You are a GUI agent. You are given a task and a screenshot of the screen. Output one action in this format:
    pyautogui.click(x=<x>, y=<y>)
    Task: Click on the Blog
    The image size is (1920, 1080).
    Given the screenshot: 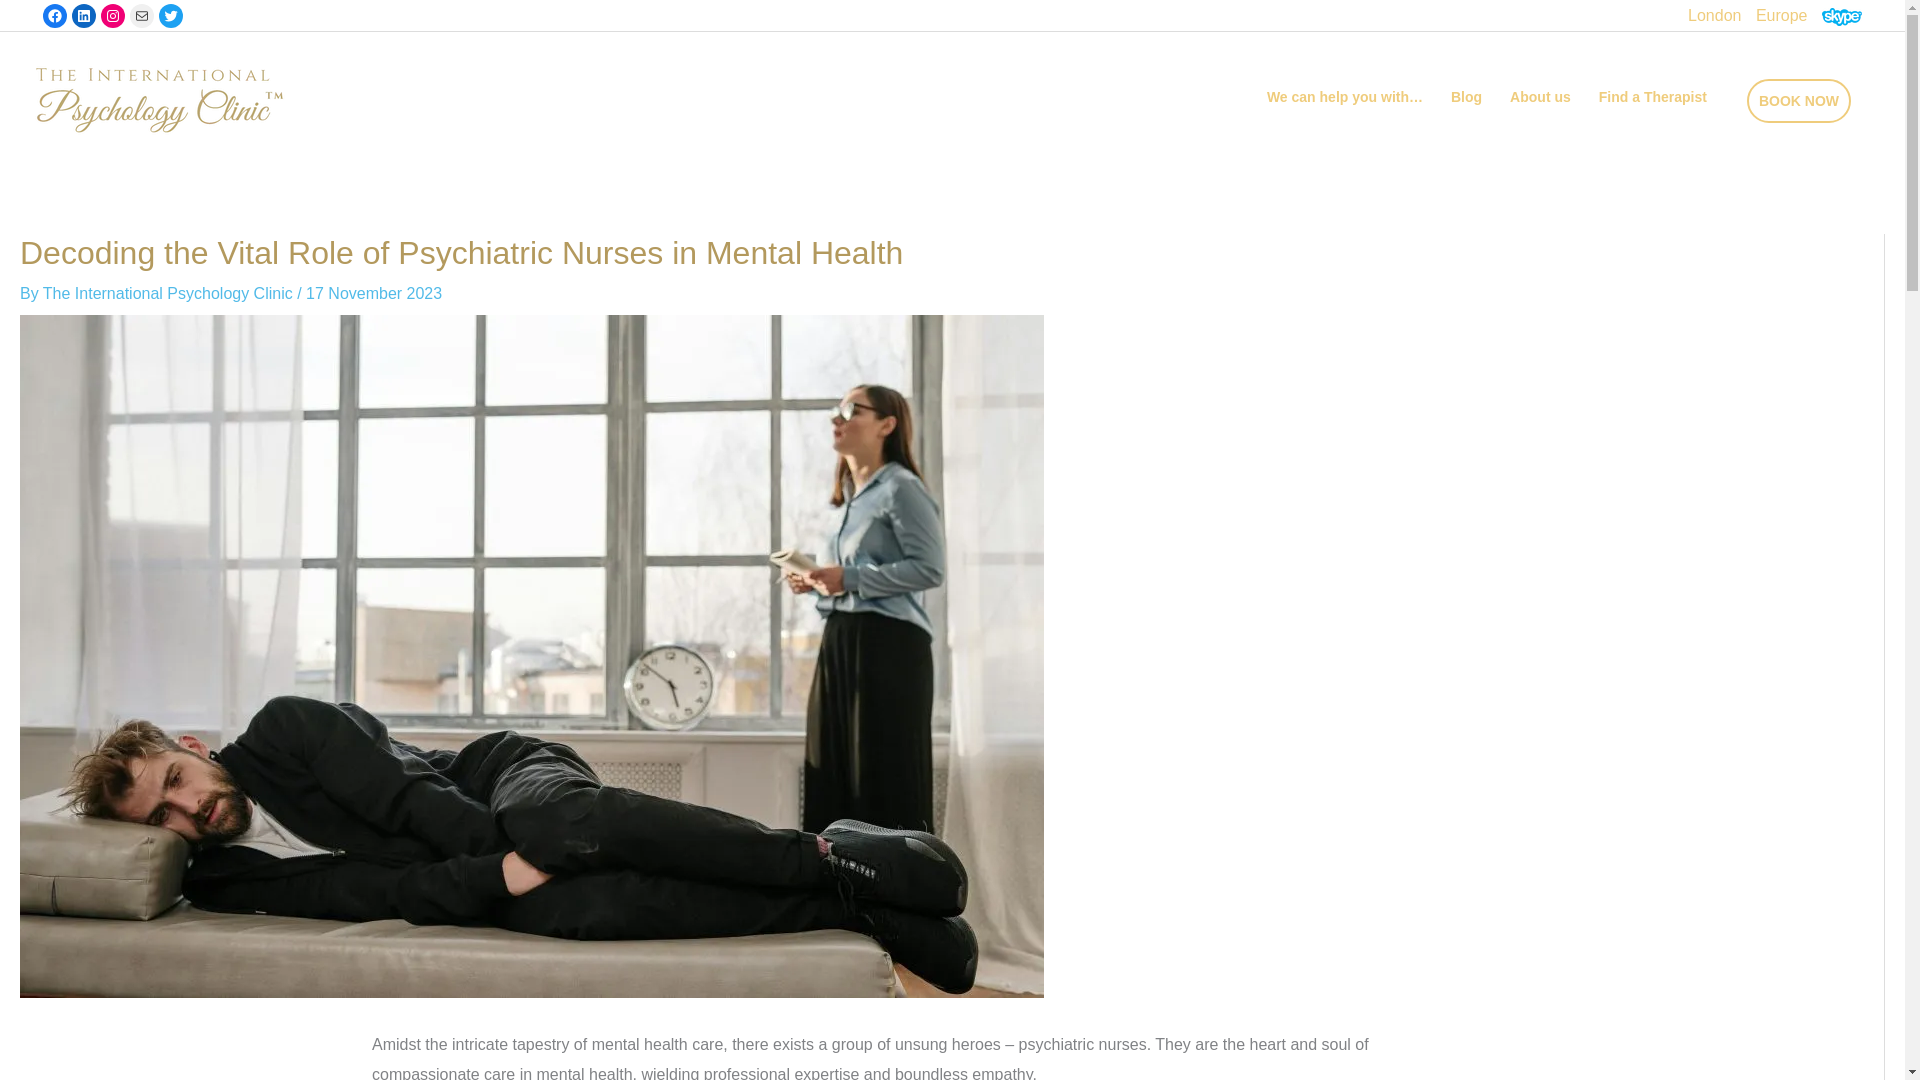 What is the action you would take?
    pyautogui.click(x=1466, y=97)
    